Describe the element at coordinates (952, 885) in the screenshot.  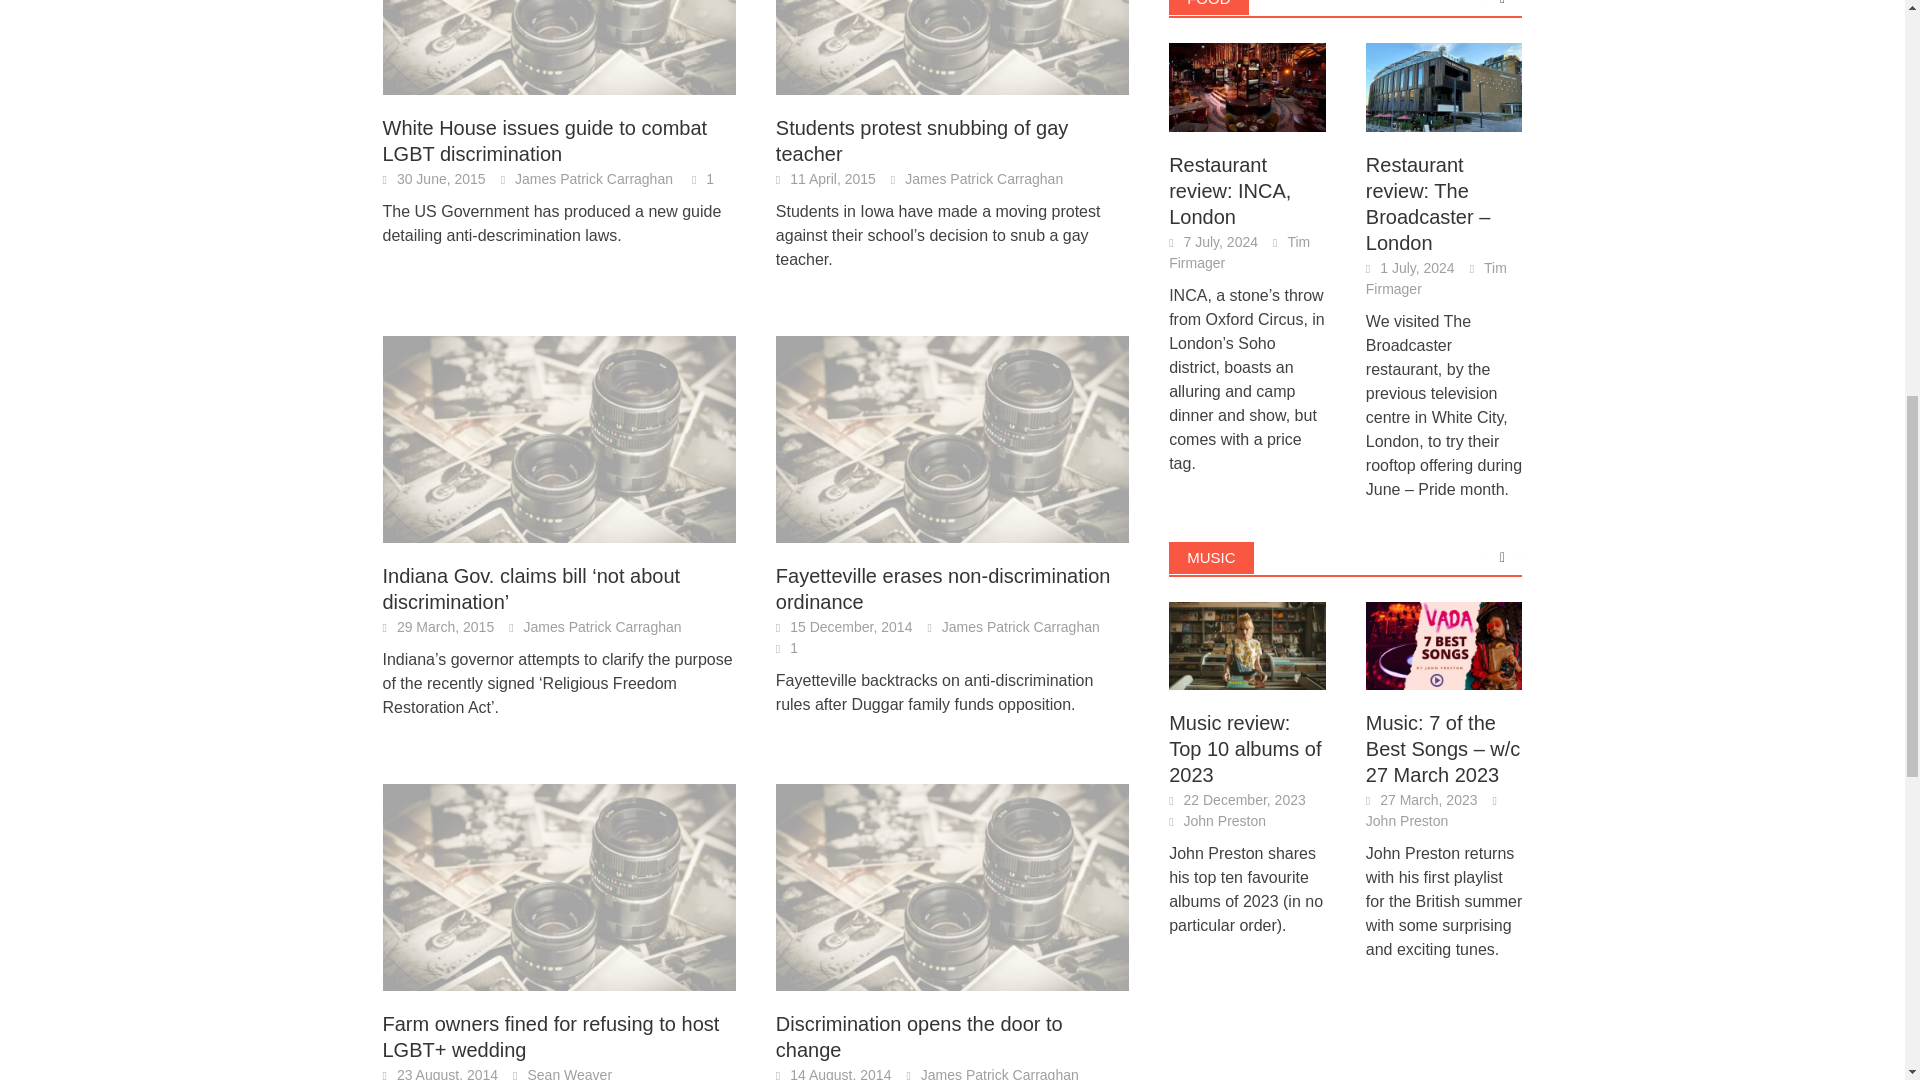
I see `Discrimination opens the door to change` at that location.